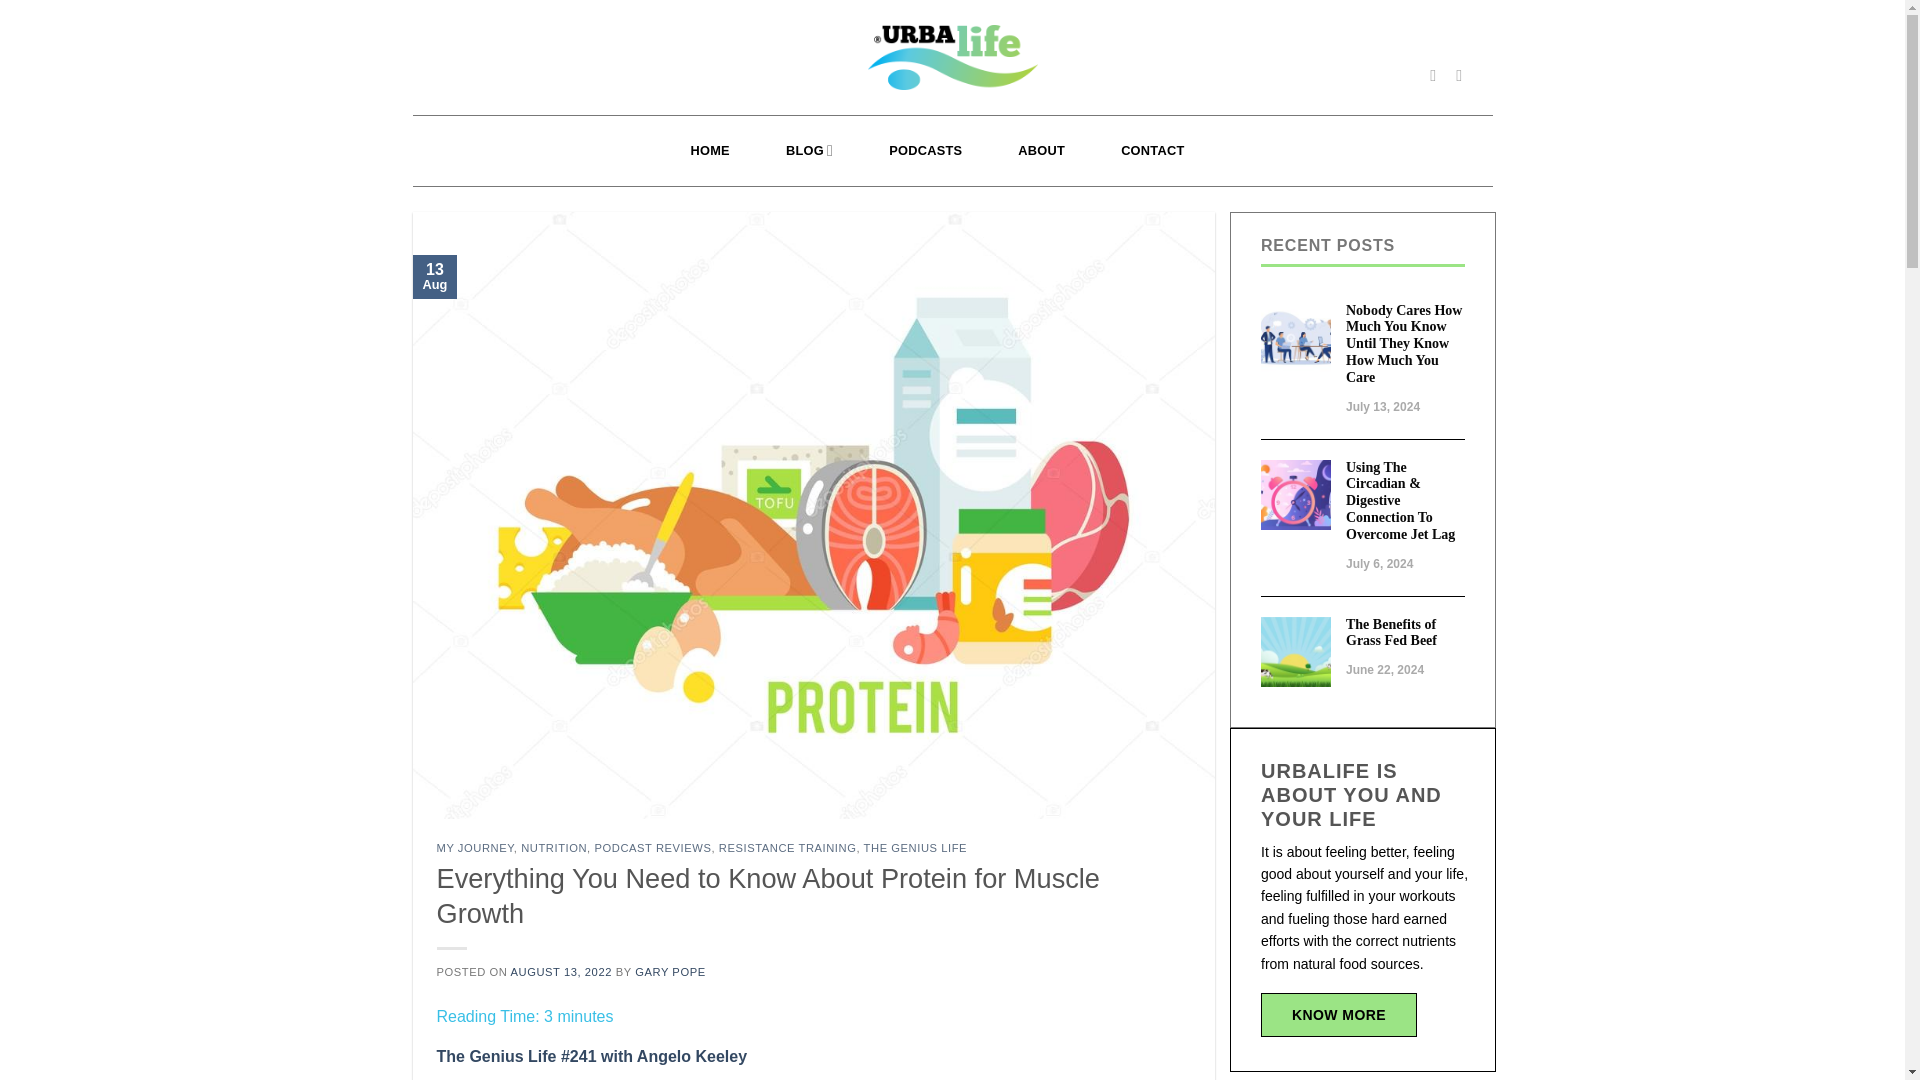  What do you see at coordinates (652, 848) in the screenshot?
I see `PODCAST REVIEWS` at bounding box center [652, 848].